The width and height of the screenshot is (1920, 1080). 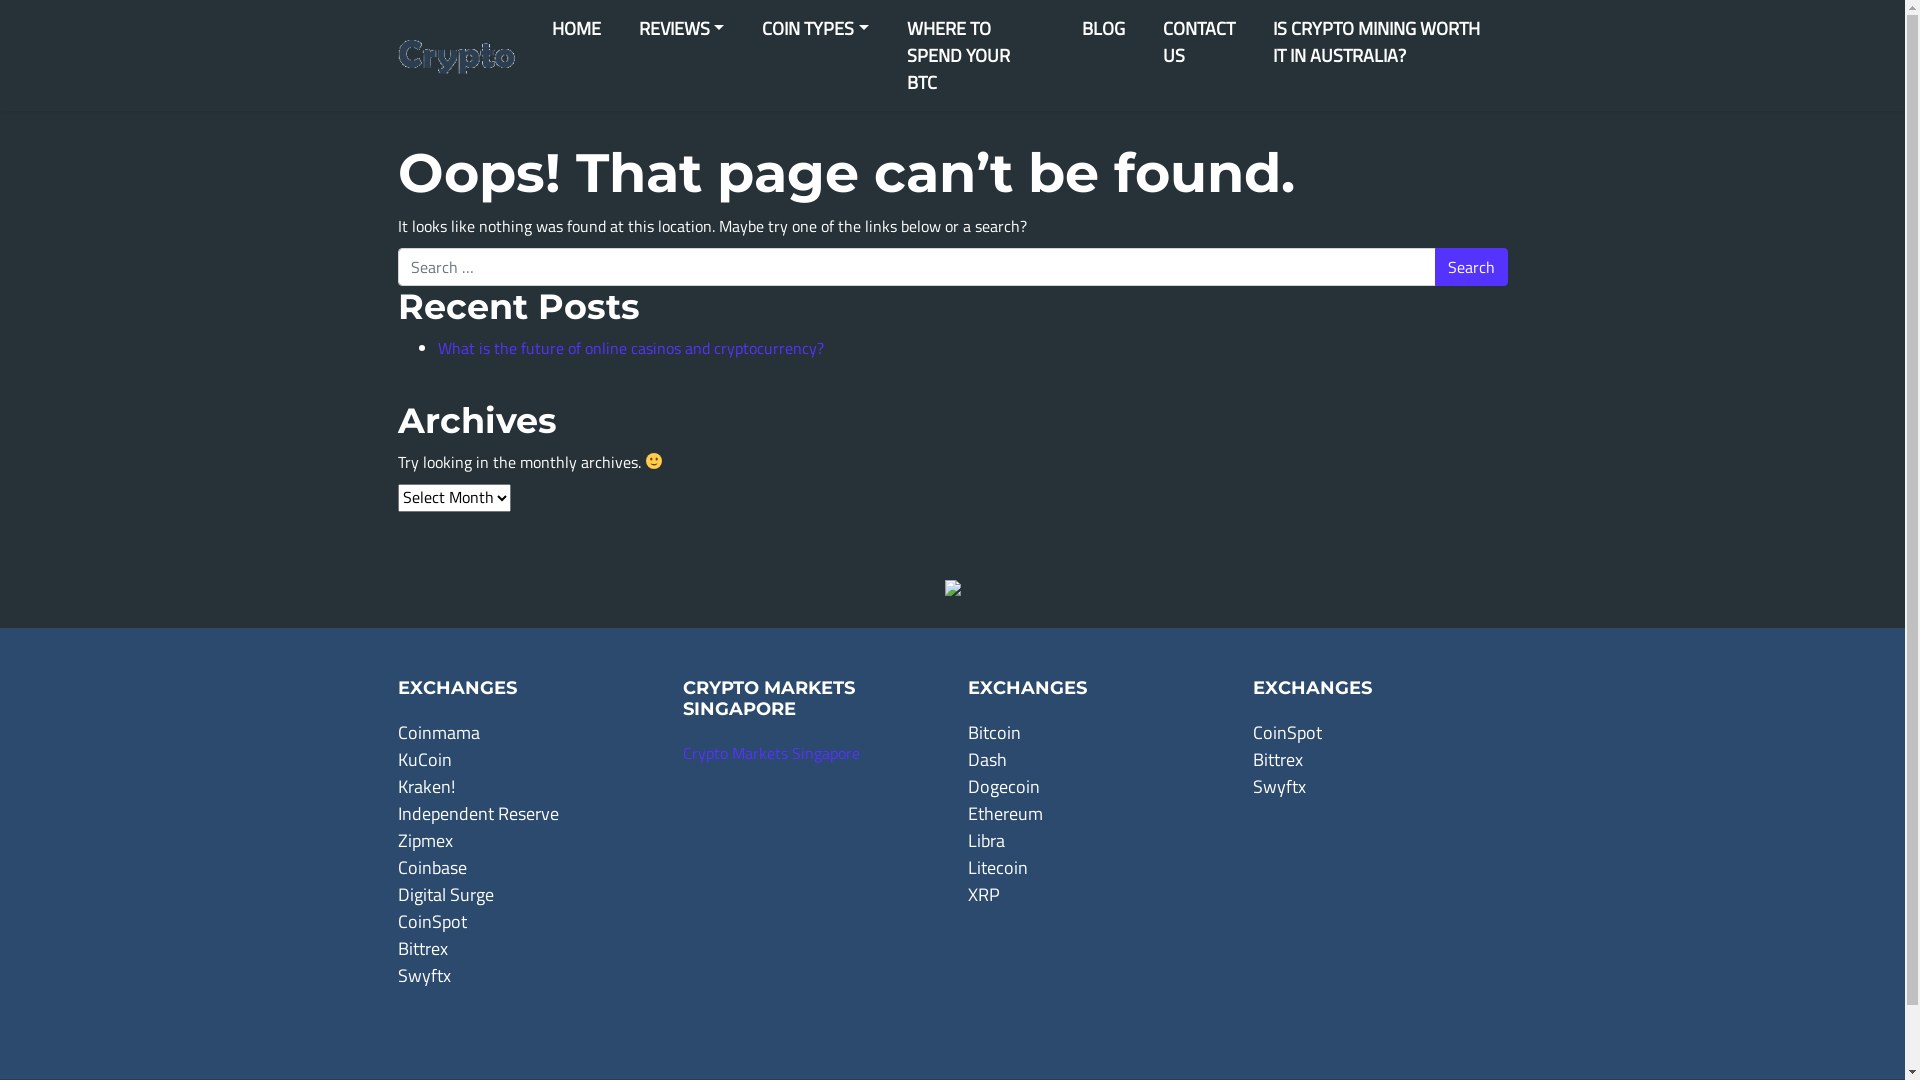 What do you see at coordinates (425, 760) in the screenshot?
I see `KuCoin` at bounding box center [425, 760].